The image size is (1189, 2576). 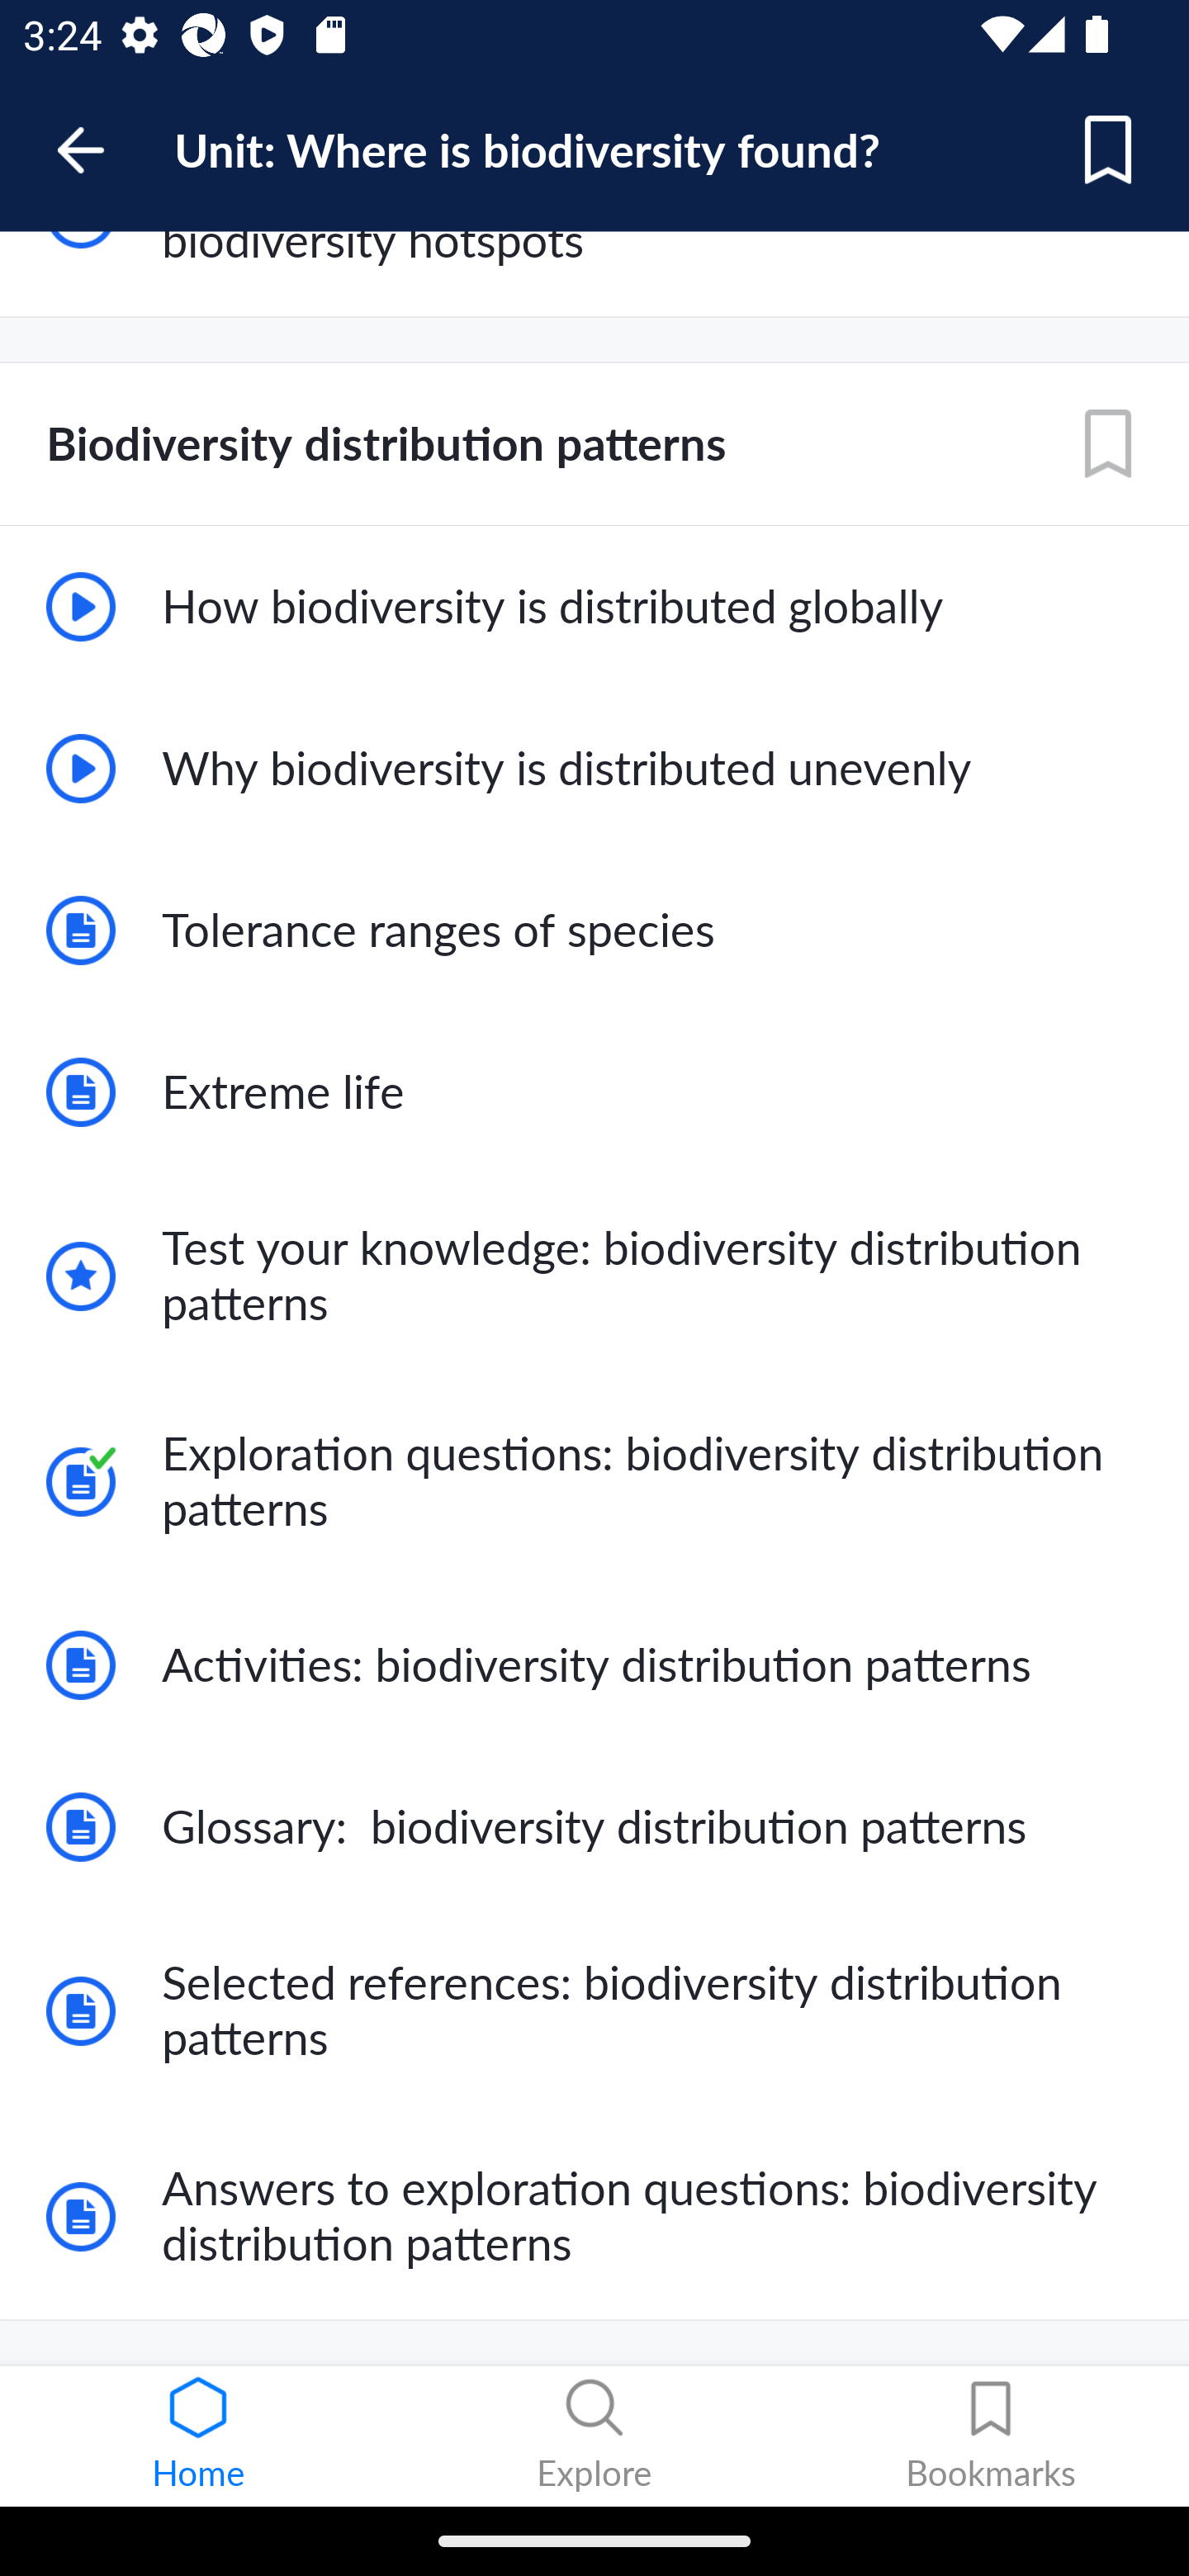 I want to click on Explore, so click(x=594, y=2436).